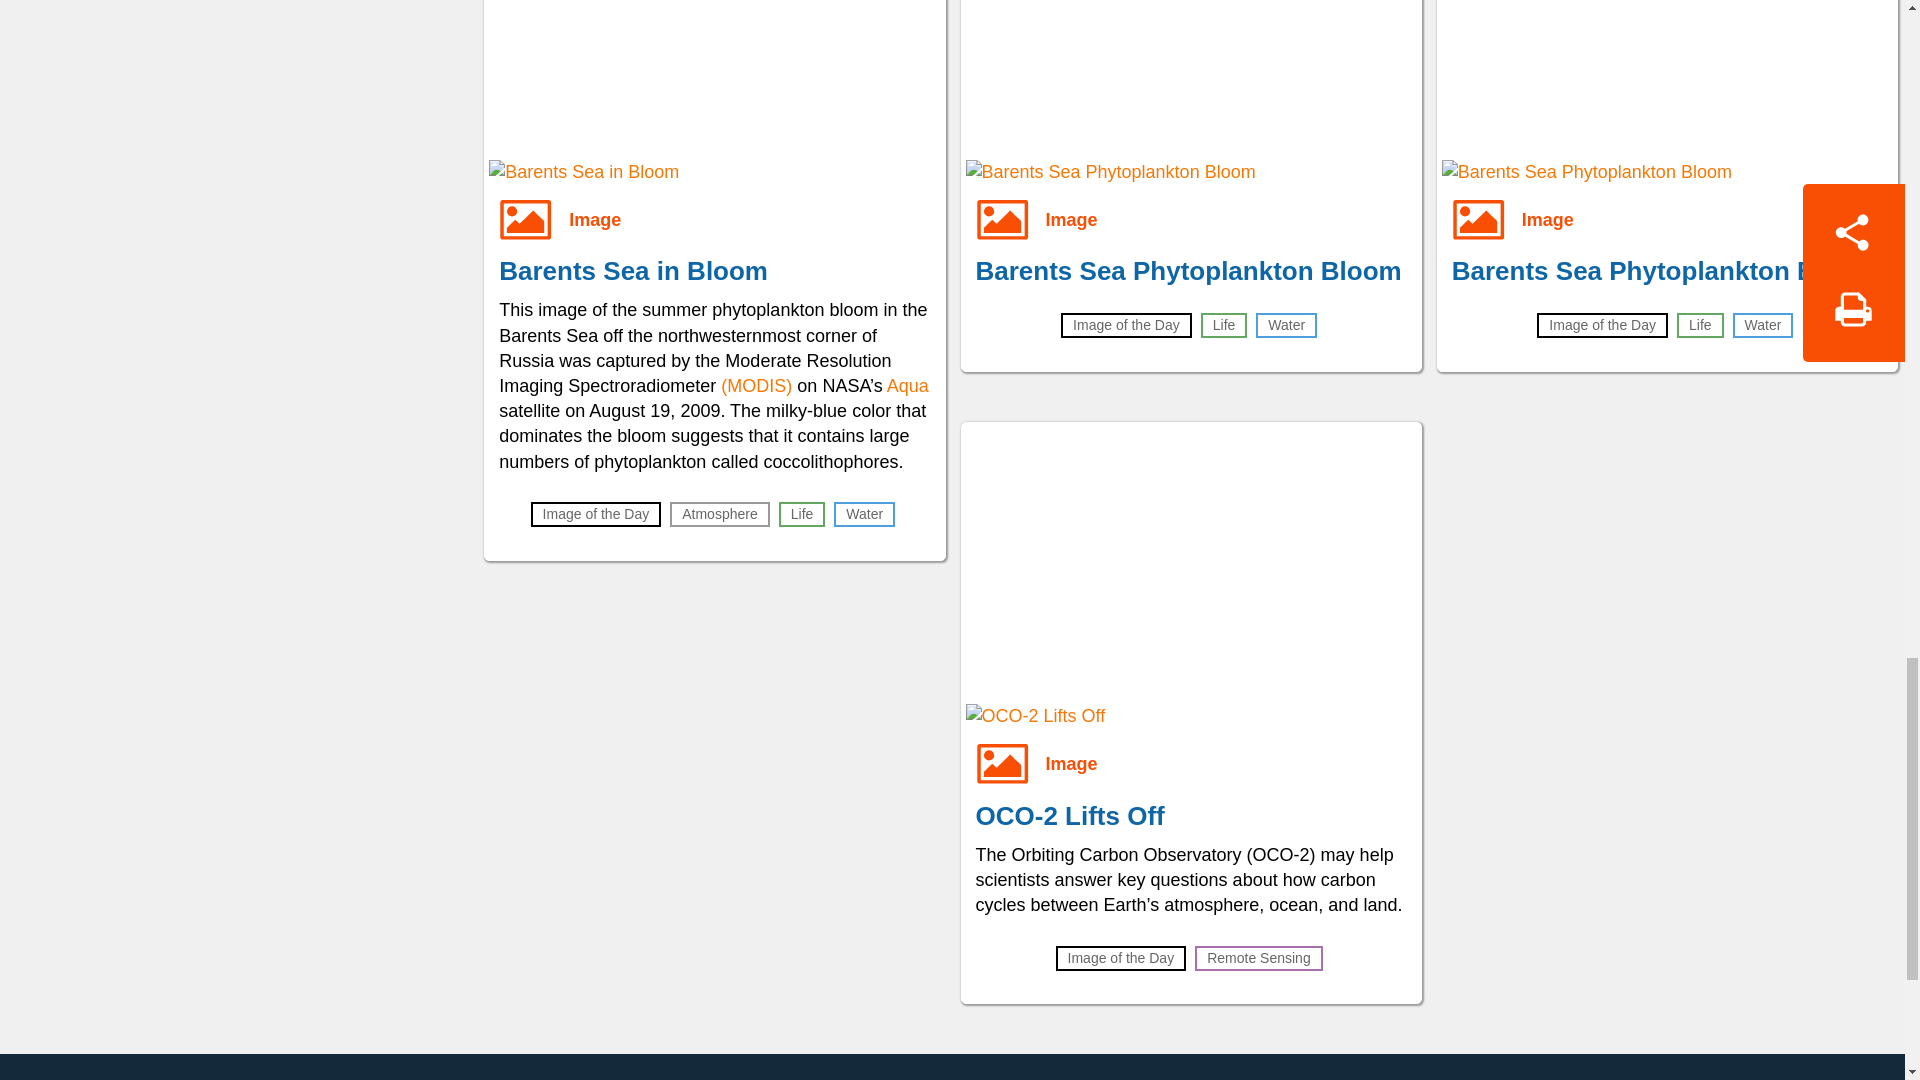  Describe the element at coordinates (1004, 1074) in the screenshot. I see `Twitter` at that location.